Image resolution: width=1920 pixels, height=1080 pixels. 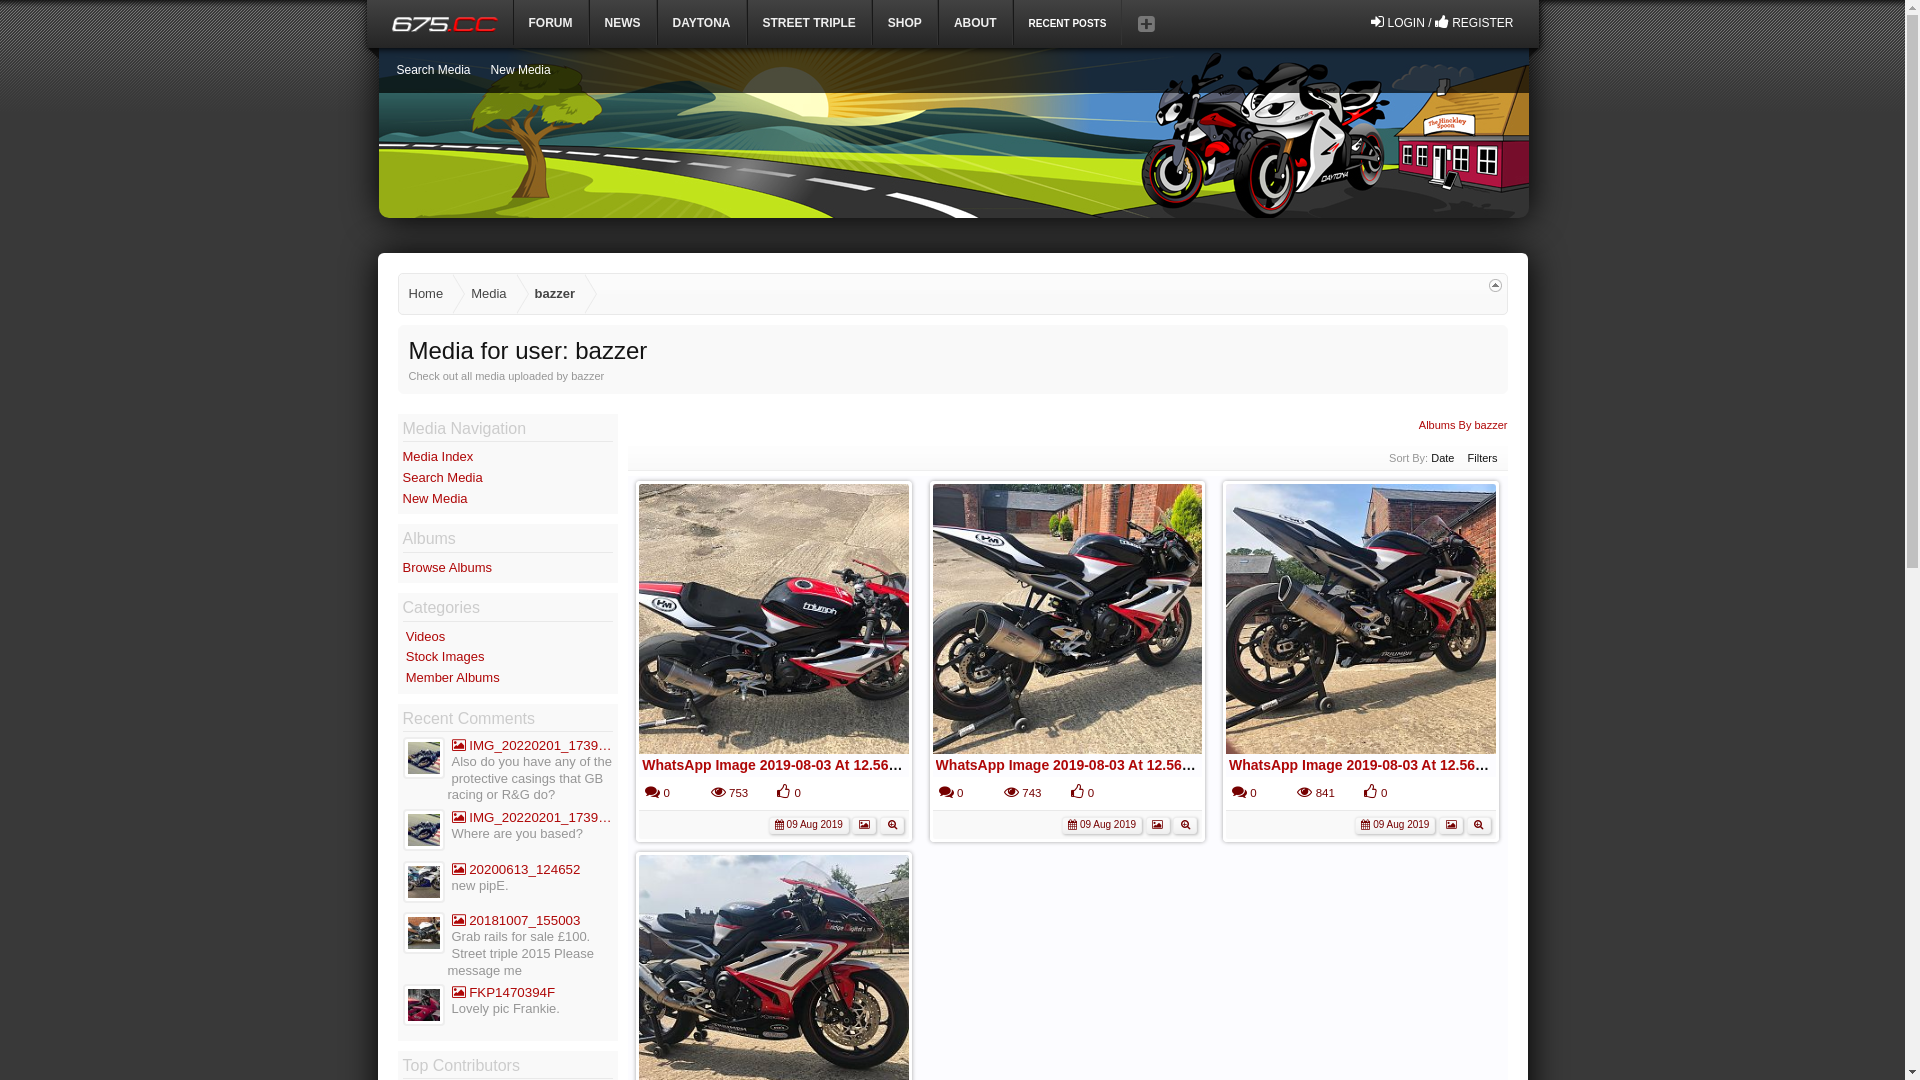 I want to click on Filters, so click(x=1483, y=458).